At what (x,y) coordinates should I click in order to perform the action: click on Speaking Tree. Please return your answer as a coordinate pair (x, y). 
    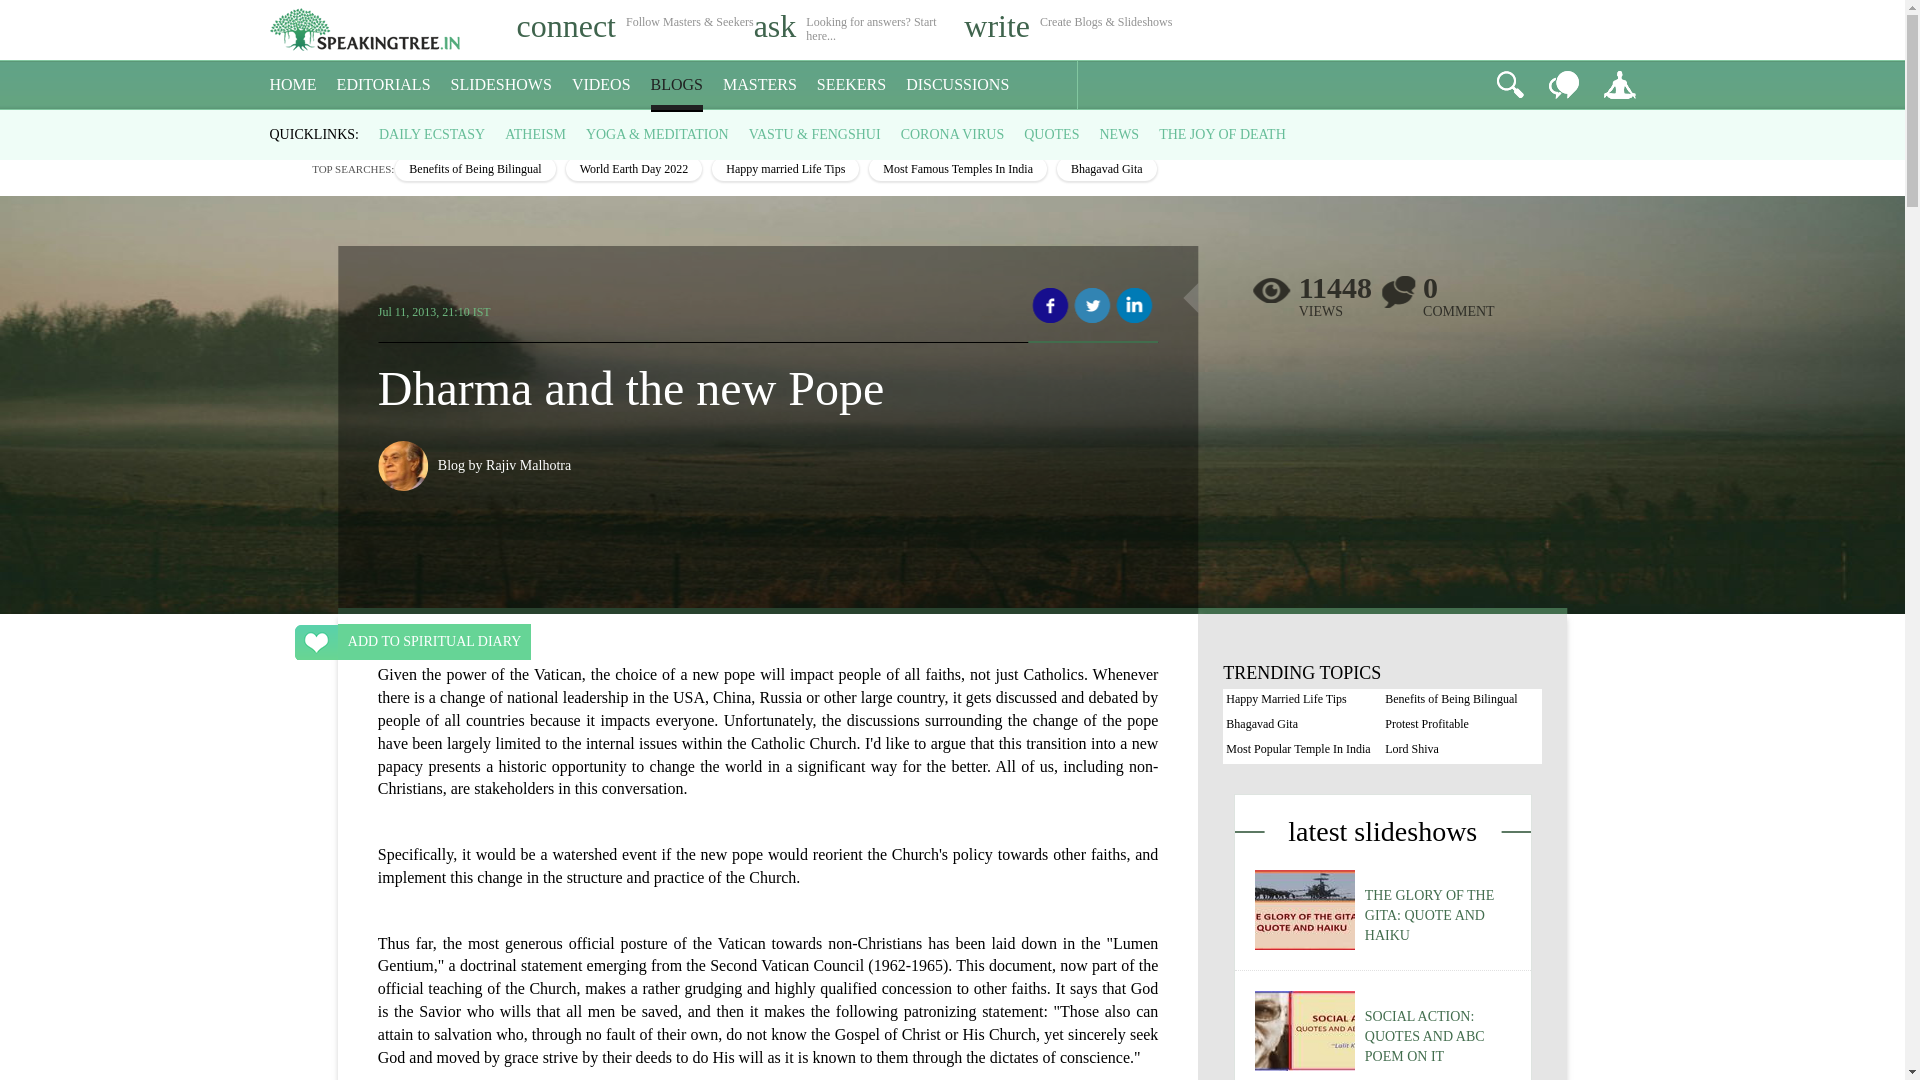
    Looking at the image, I should click on (284, 128).